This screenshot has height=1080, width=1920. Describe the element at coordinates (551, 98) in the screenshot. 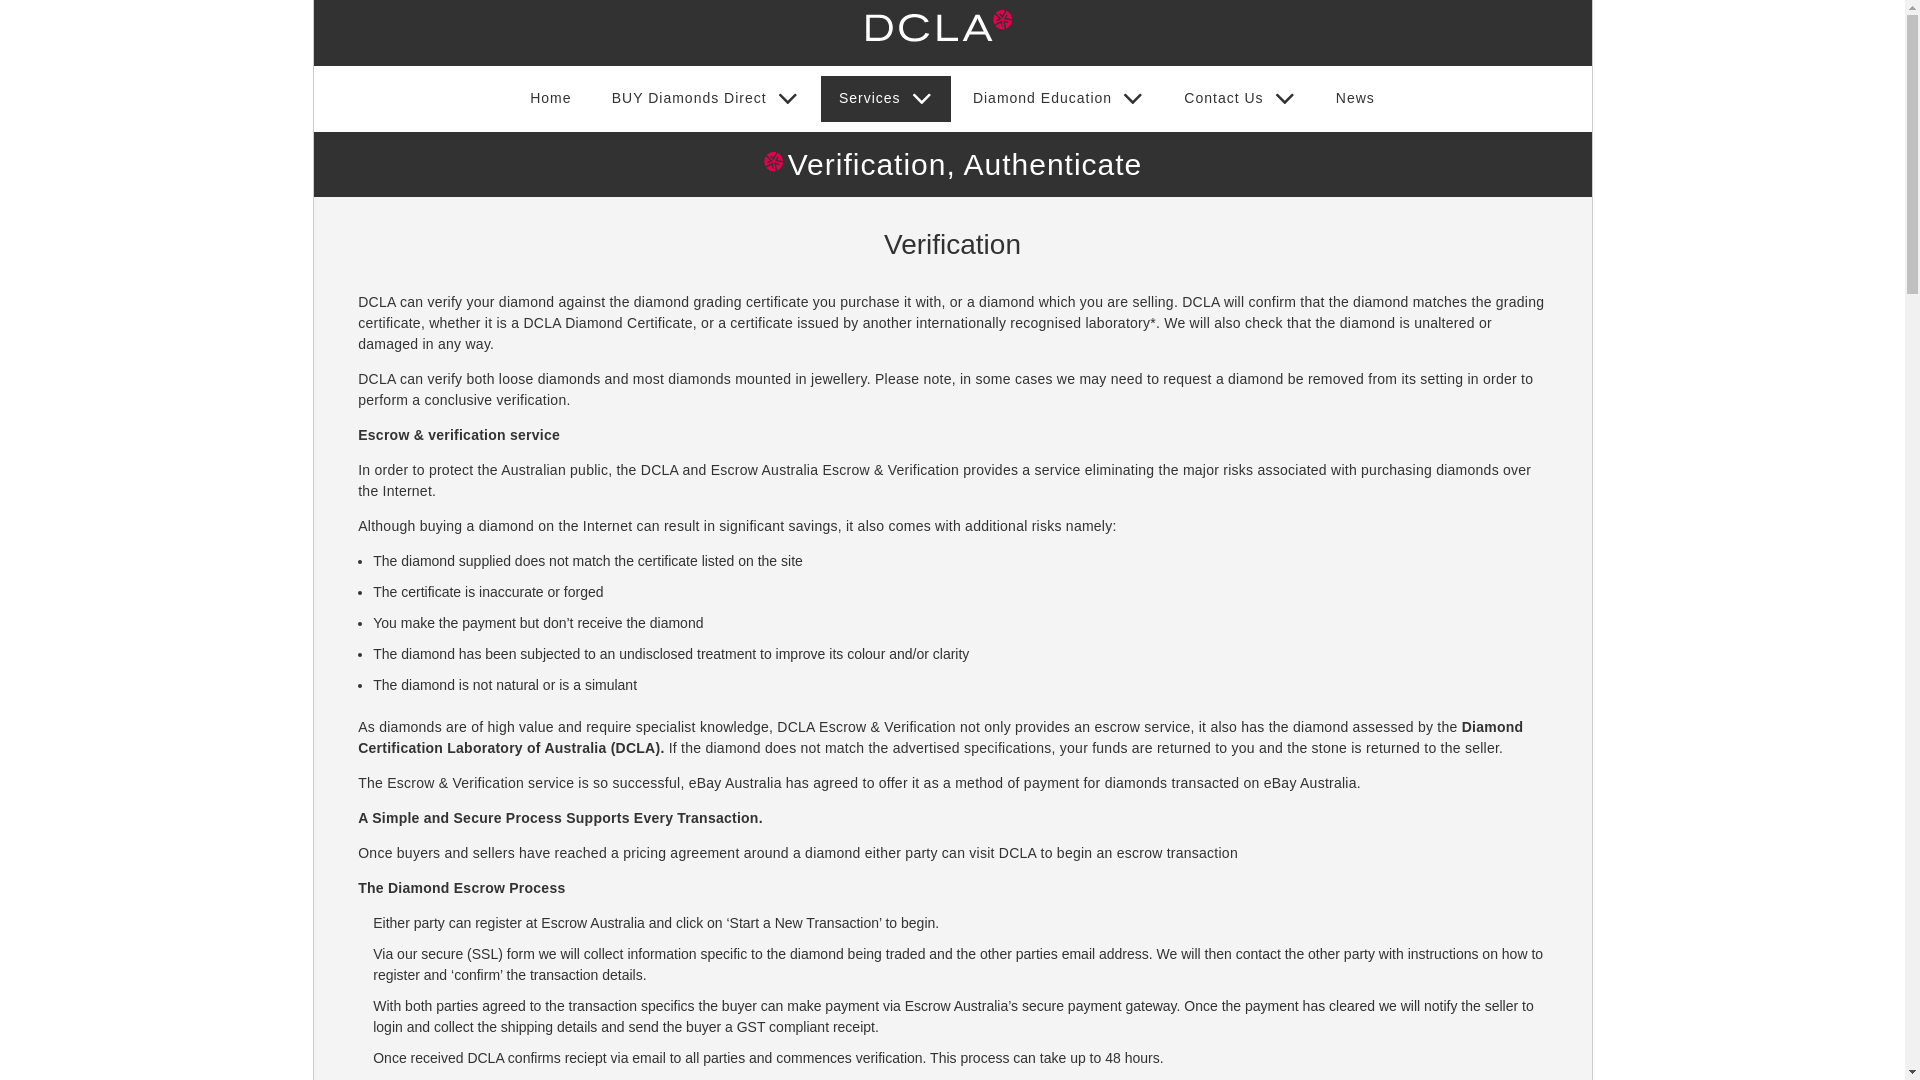

I see `Home` at that location.